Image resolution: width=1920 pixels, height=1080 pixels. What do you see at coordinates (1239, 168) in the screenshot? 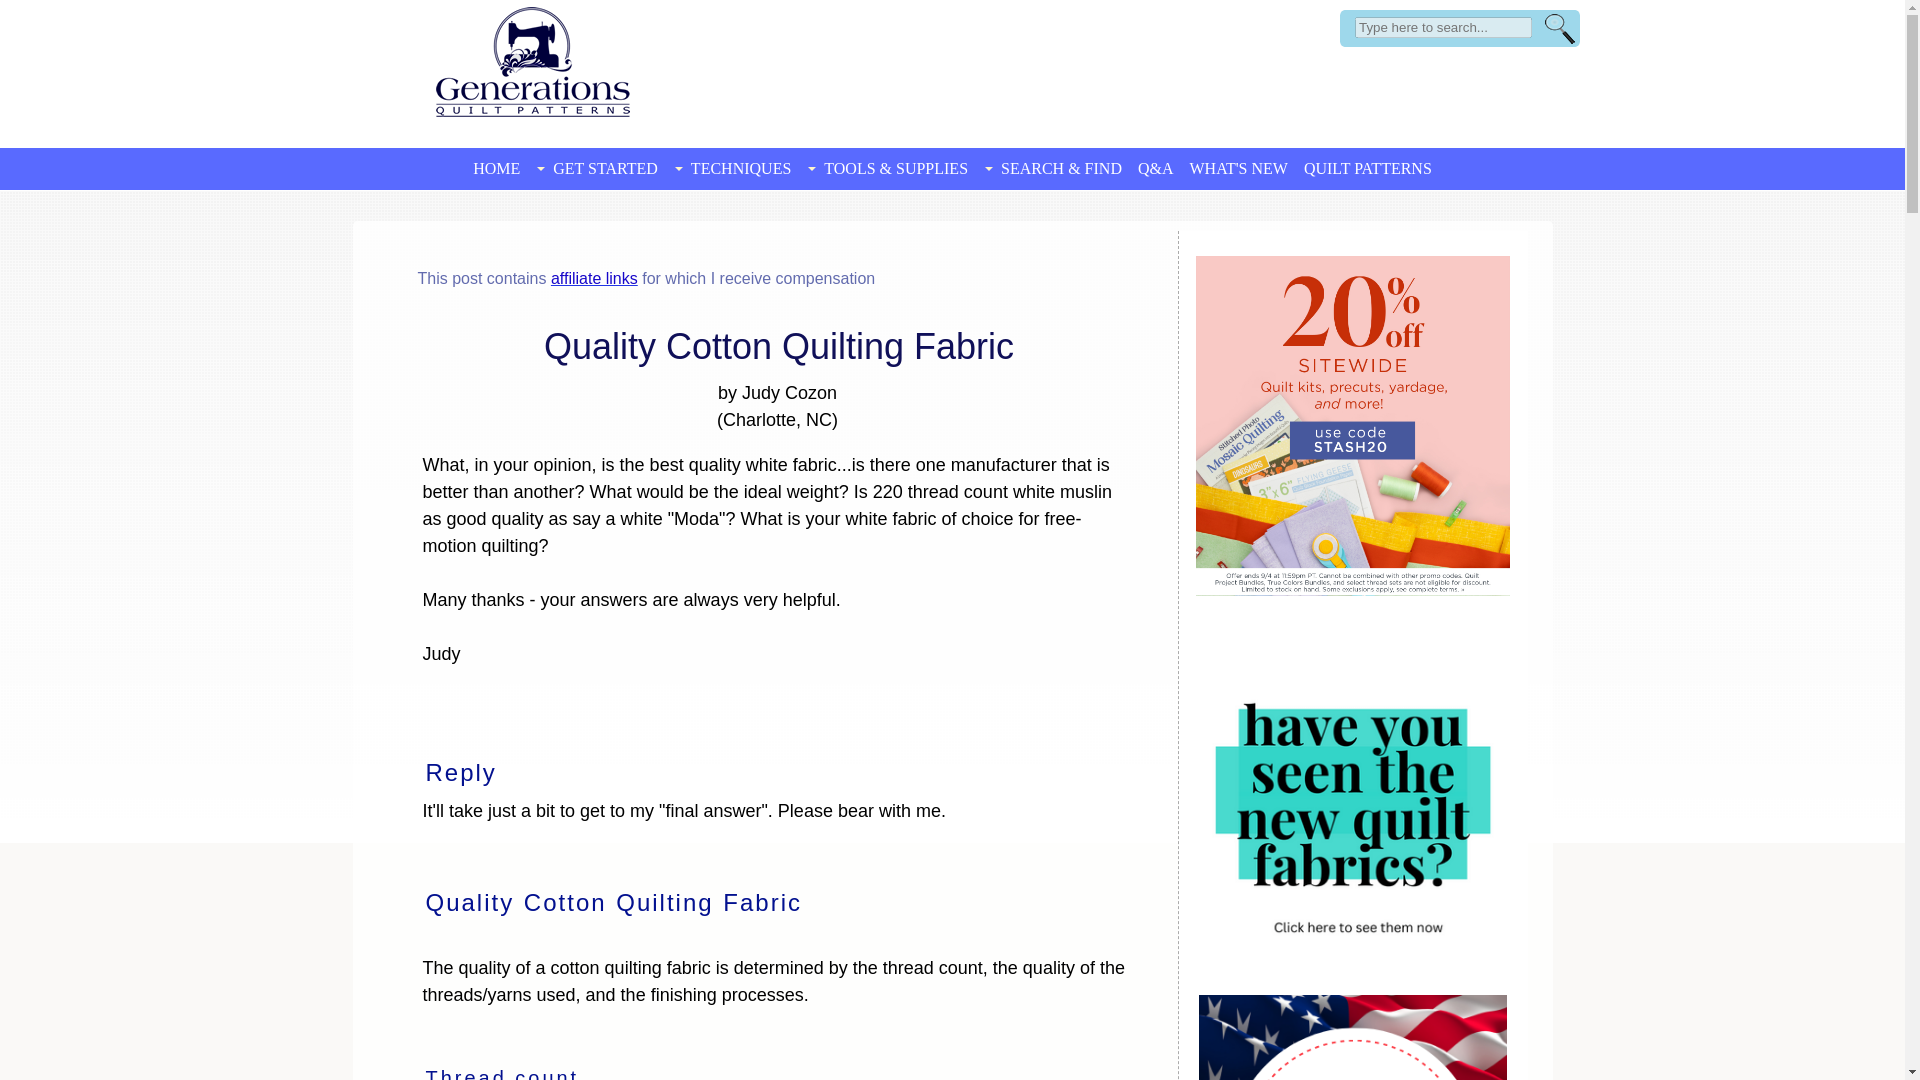
I see `WHAT'S NEW` at bounding box center [1239, 168].